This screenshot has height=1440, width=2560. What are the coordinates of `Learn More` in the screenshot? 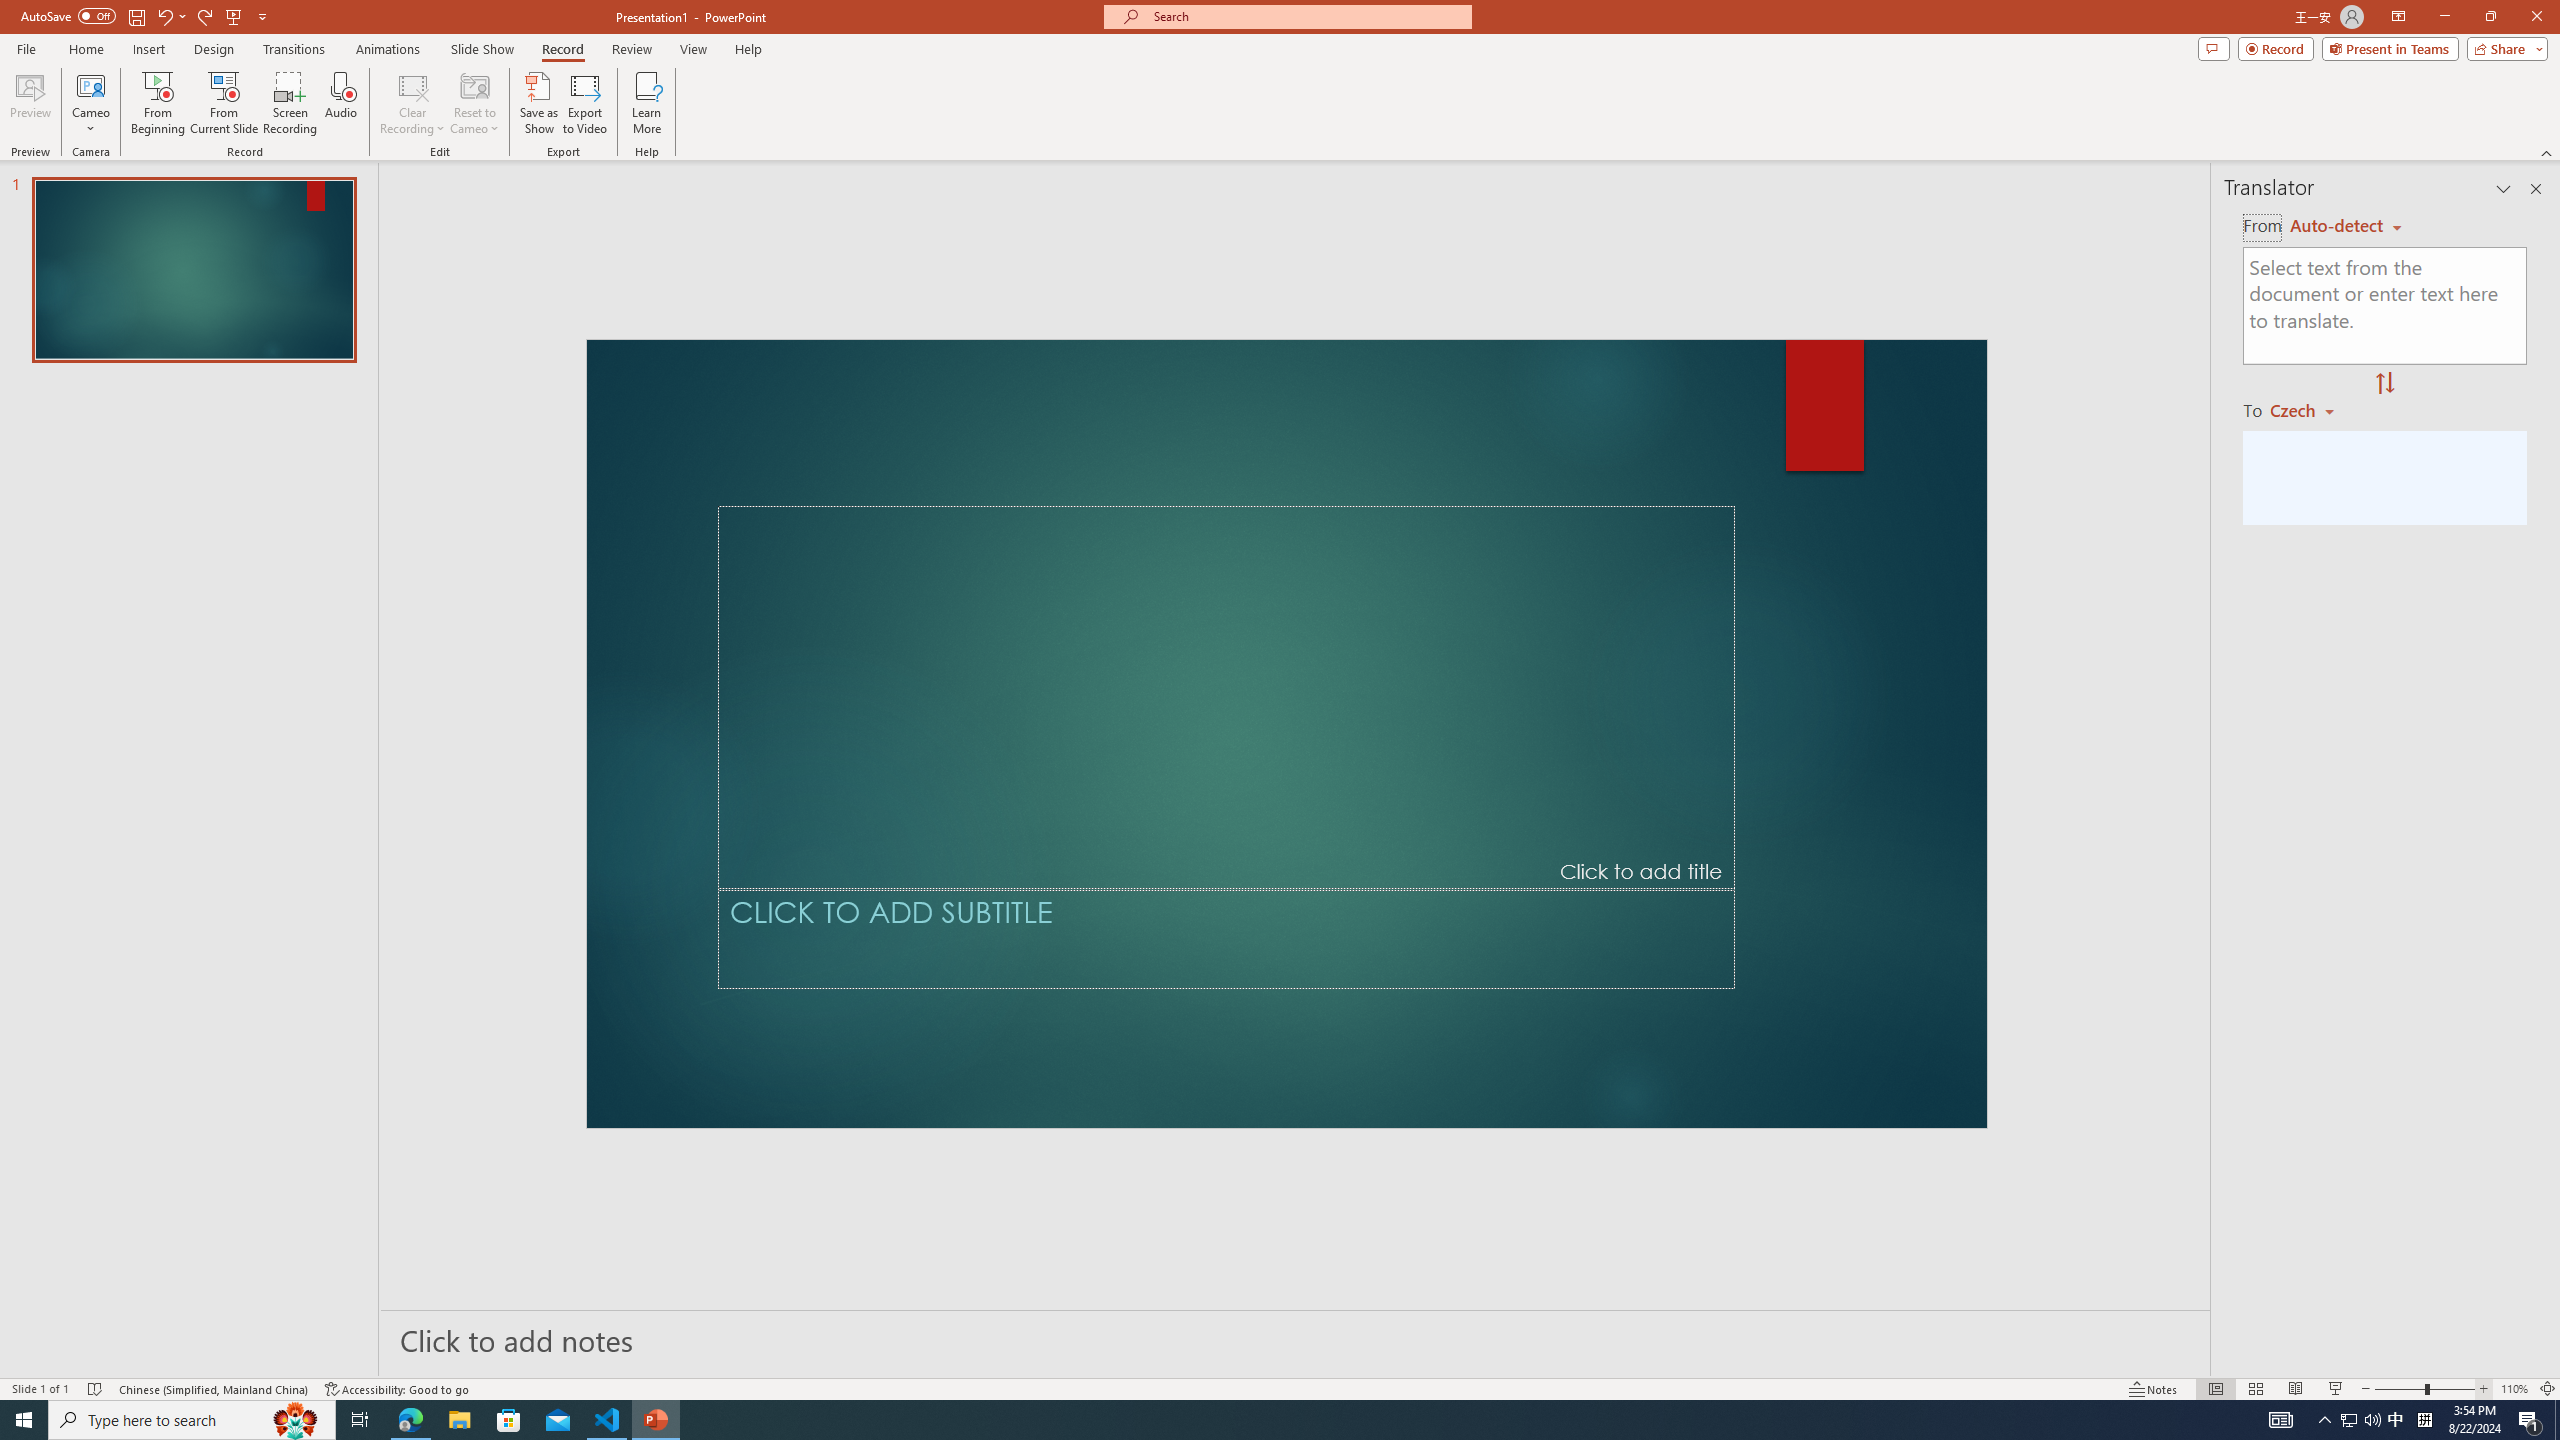 It's located at (648, 103).